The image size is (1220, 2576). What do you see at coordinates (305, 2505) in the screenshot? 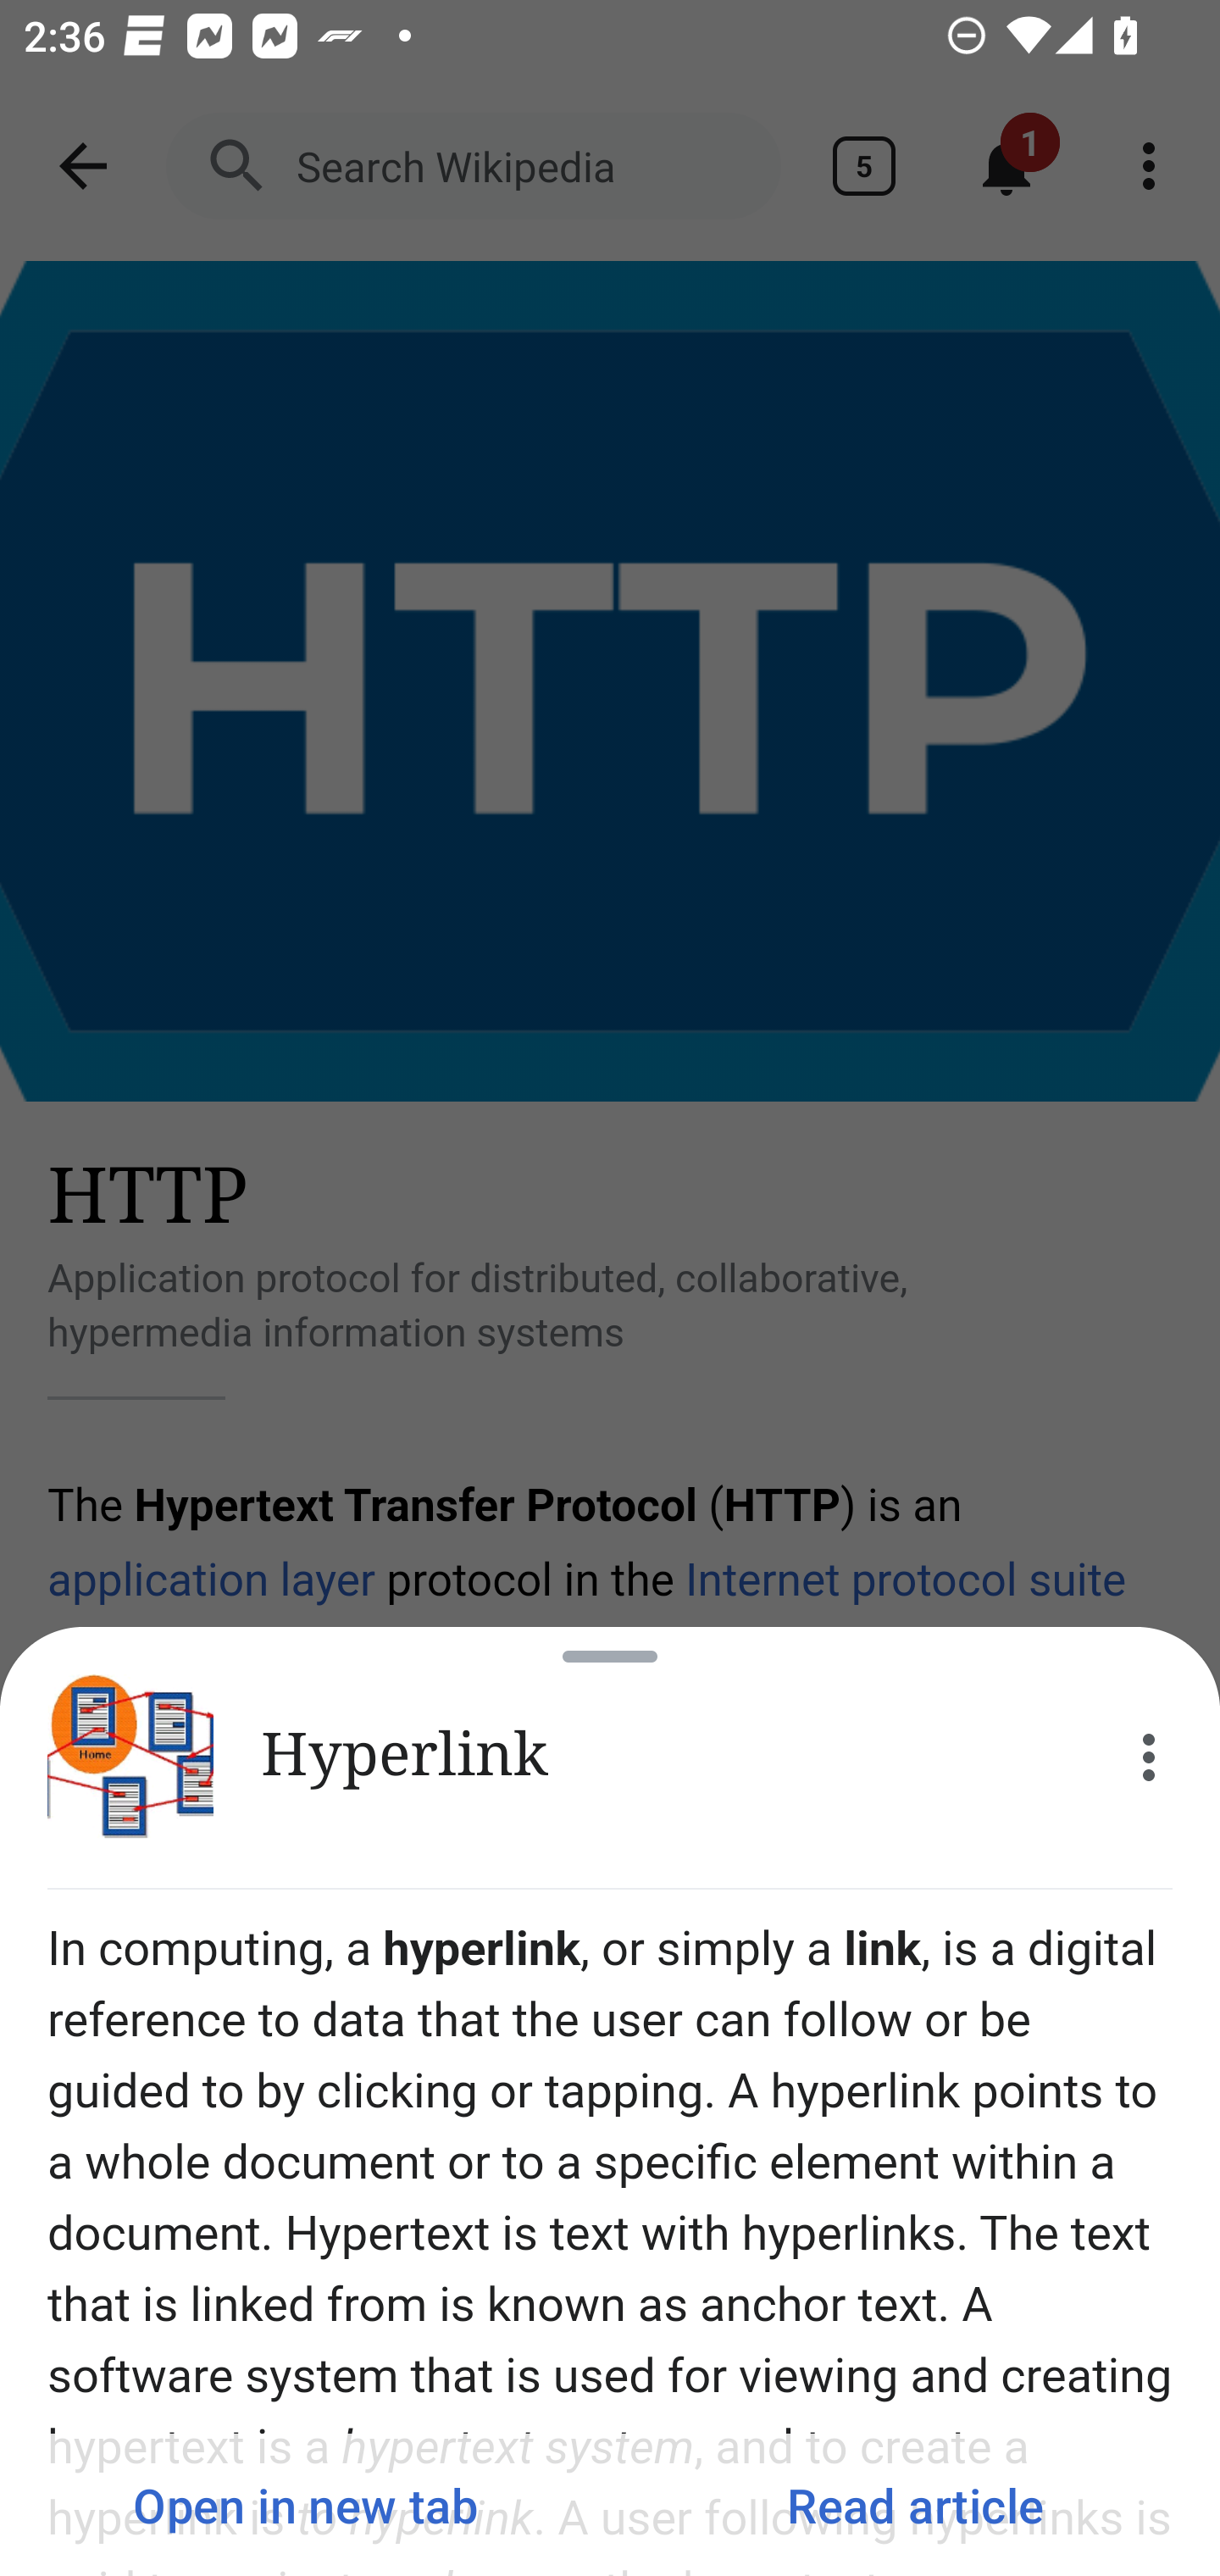
I see `Open in new tab` at bounding box center [305, 2505].